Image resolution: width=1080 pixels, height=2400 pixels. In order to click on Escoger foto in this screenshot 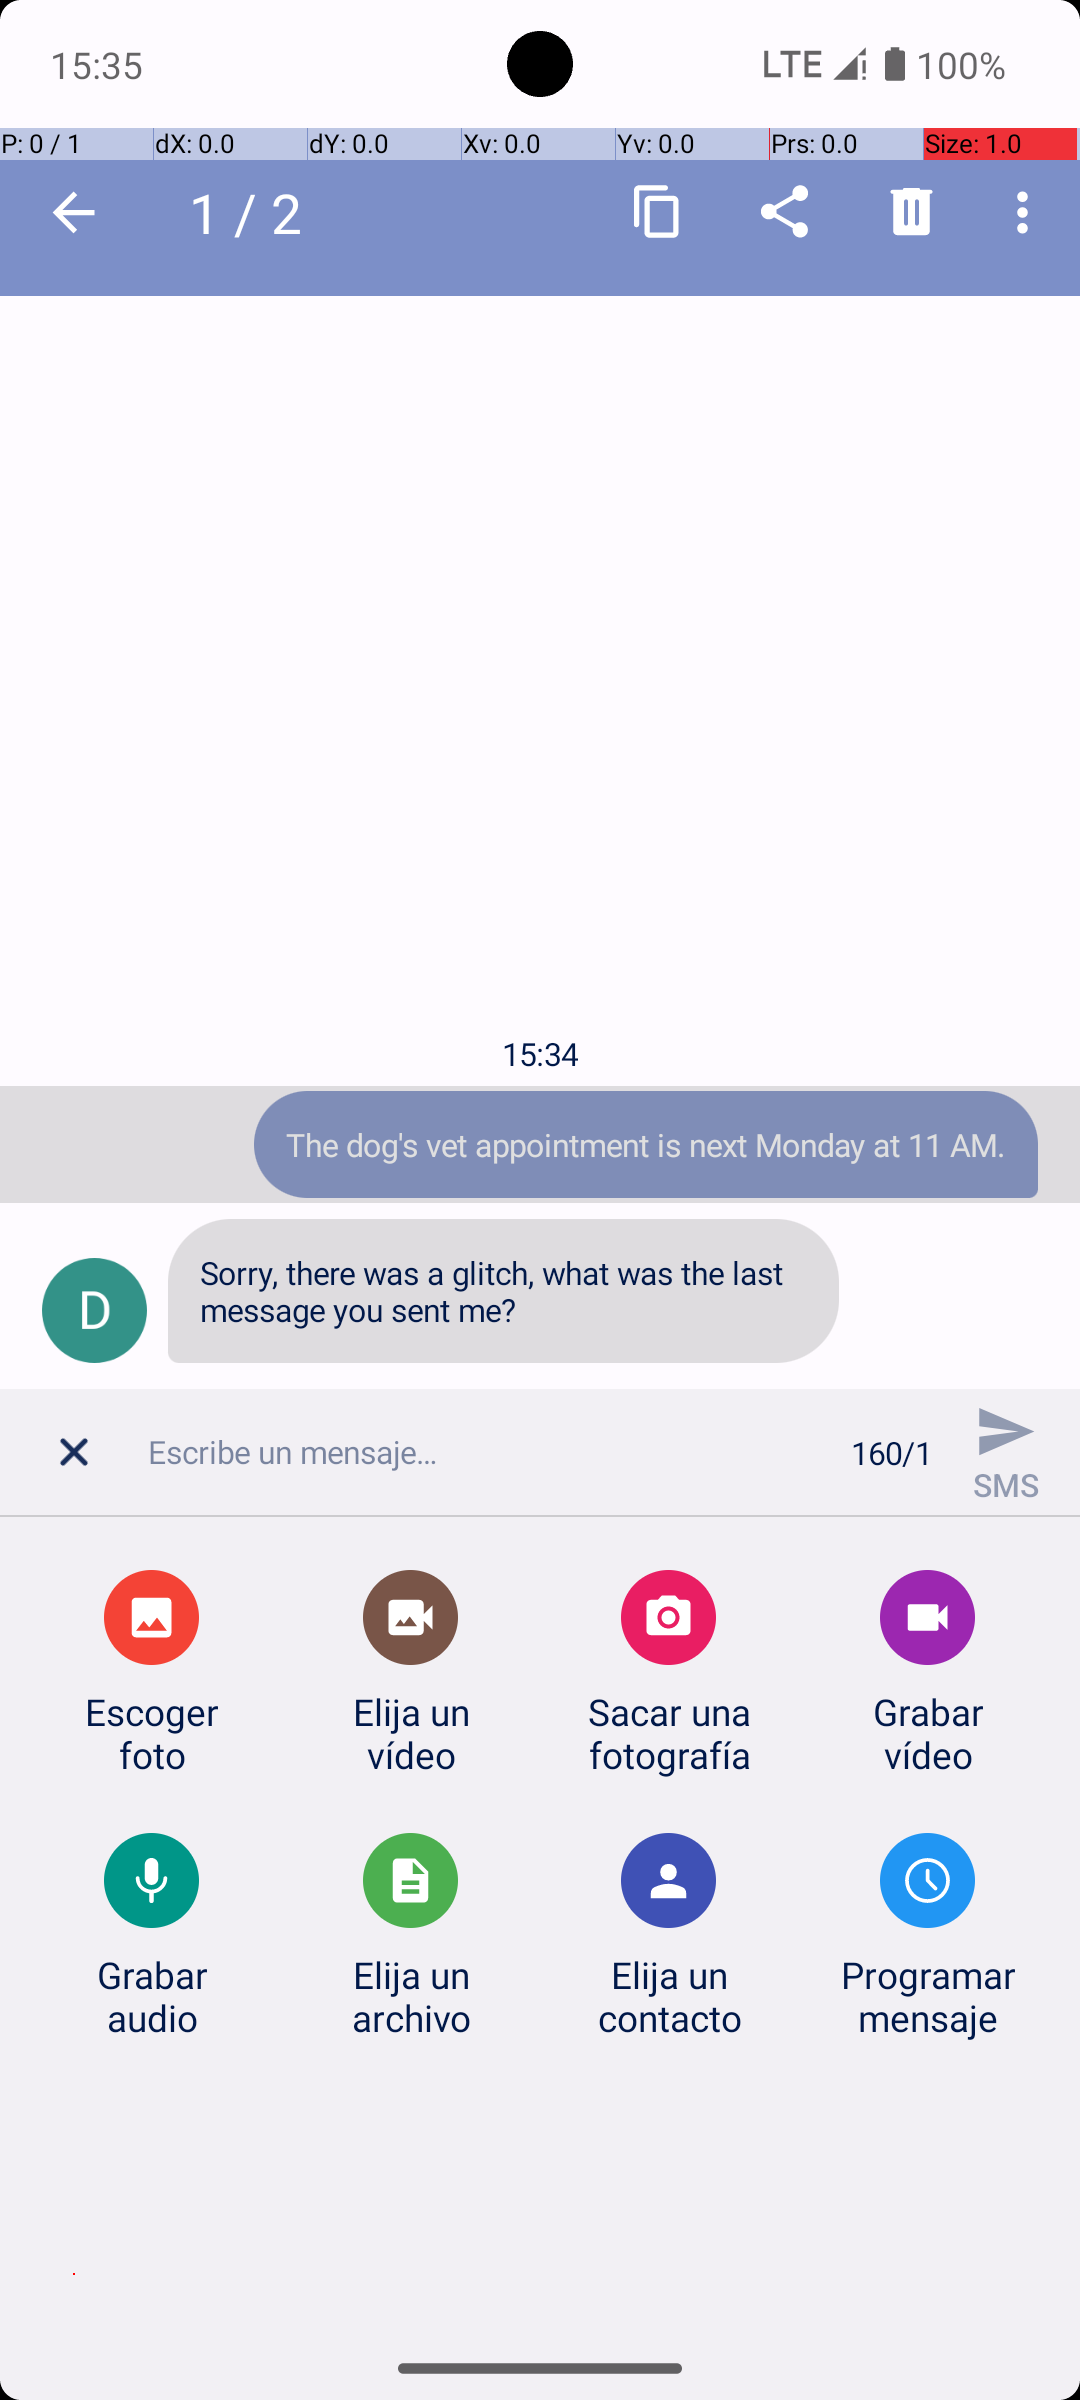, I will do `click(152, 1733)`.